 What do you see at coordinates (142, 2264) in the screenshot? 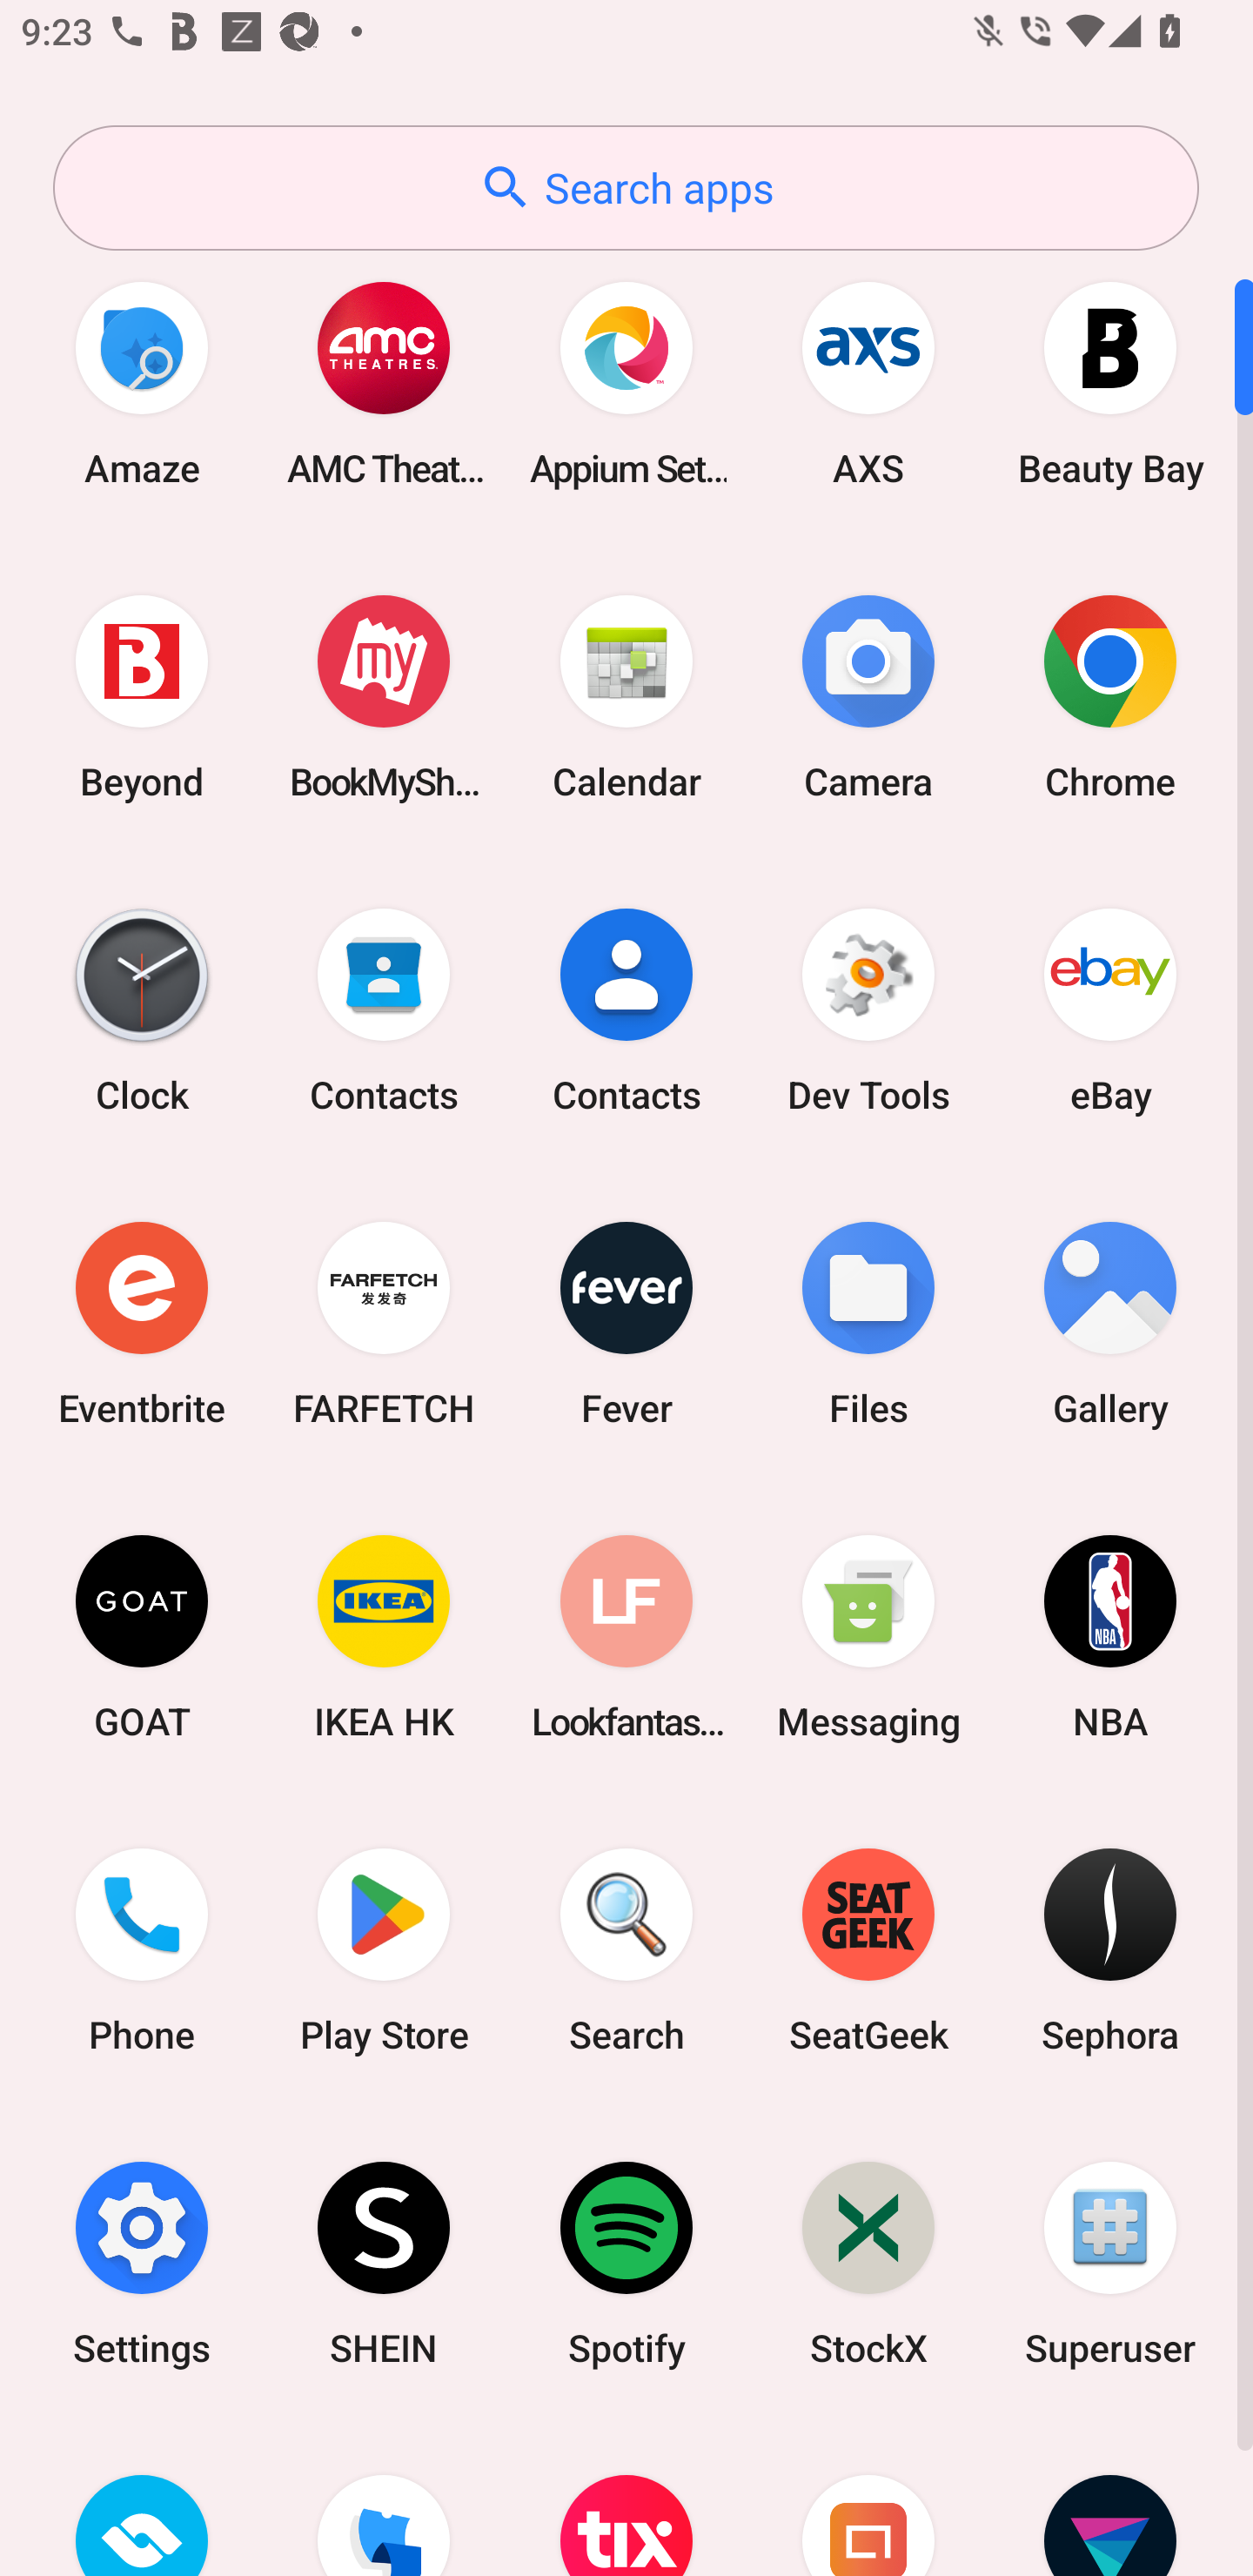
I see `Settings` at bounding box center [142, 2264].